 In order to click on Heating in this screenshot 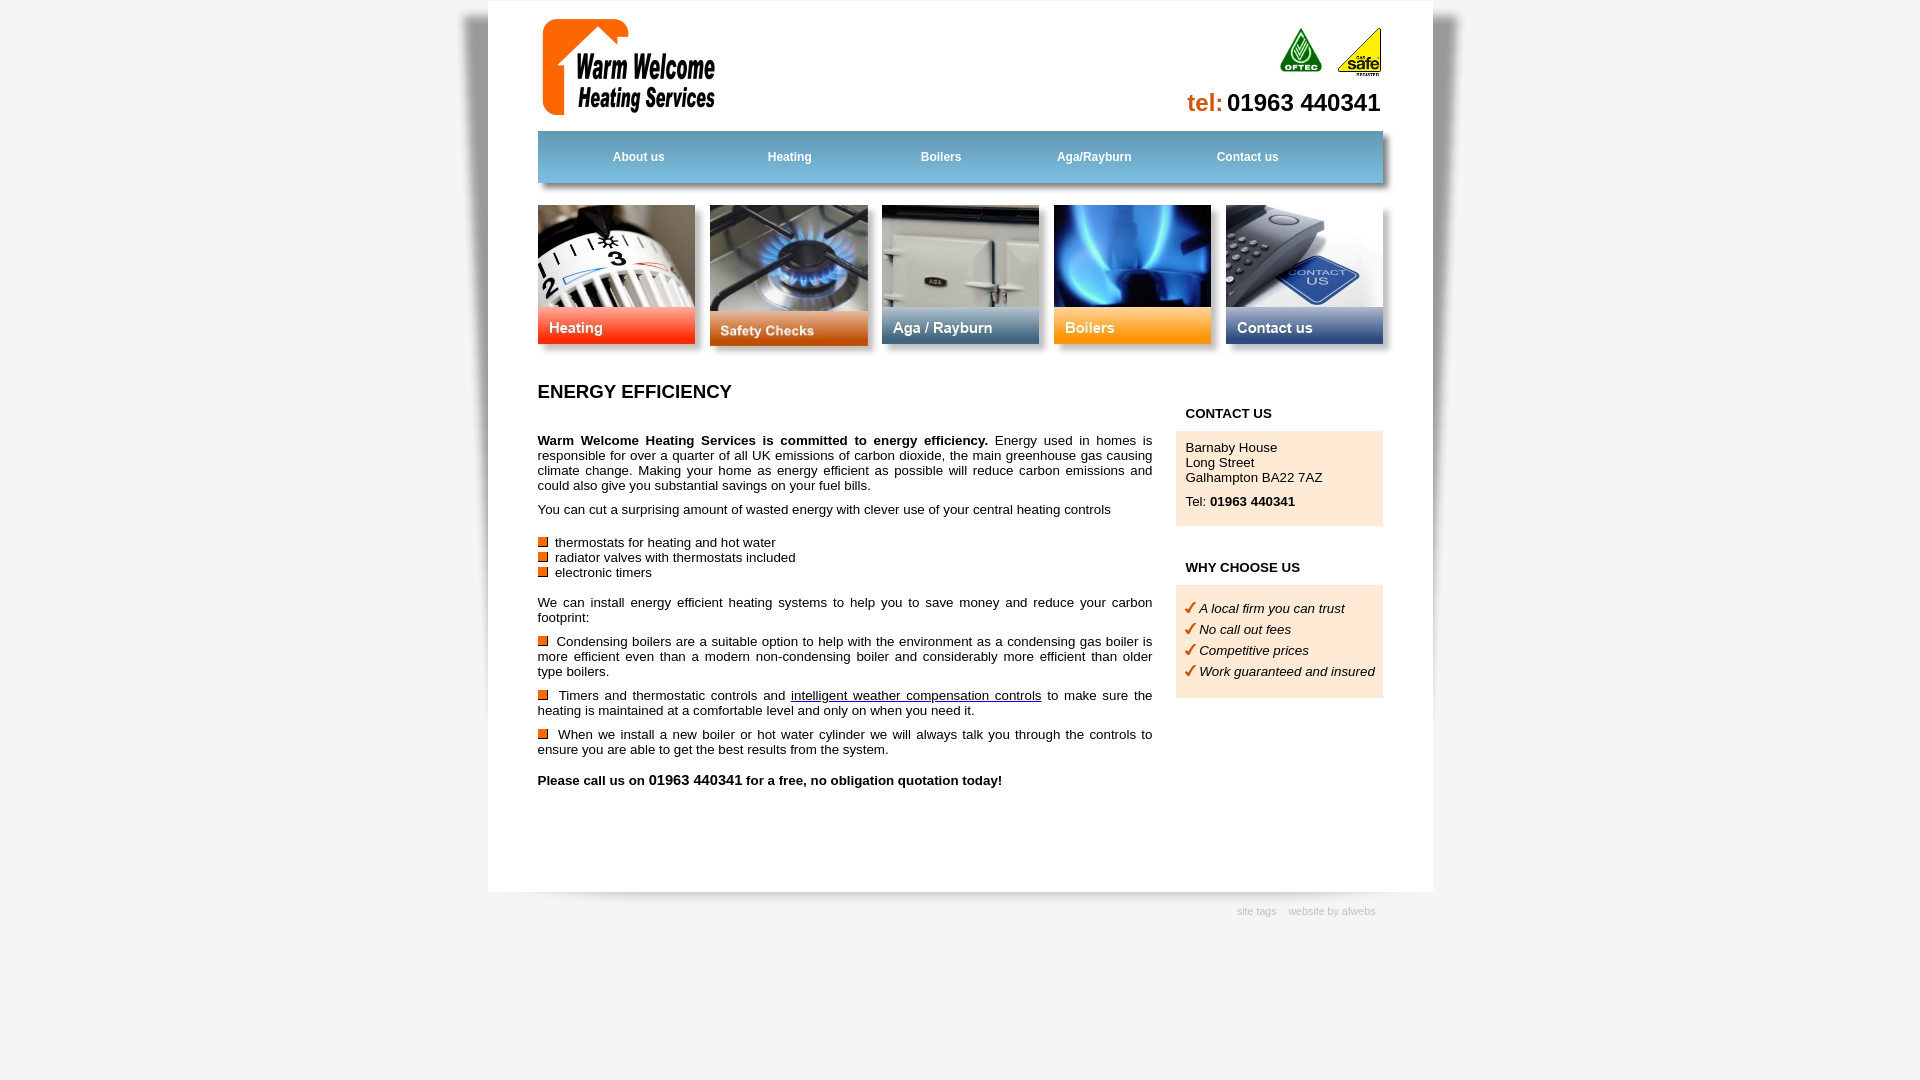, I will do `click(790, 157)`.